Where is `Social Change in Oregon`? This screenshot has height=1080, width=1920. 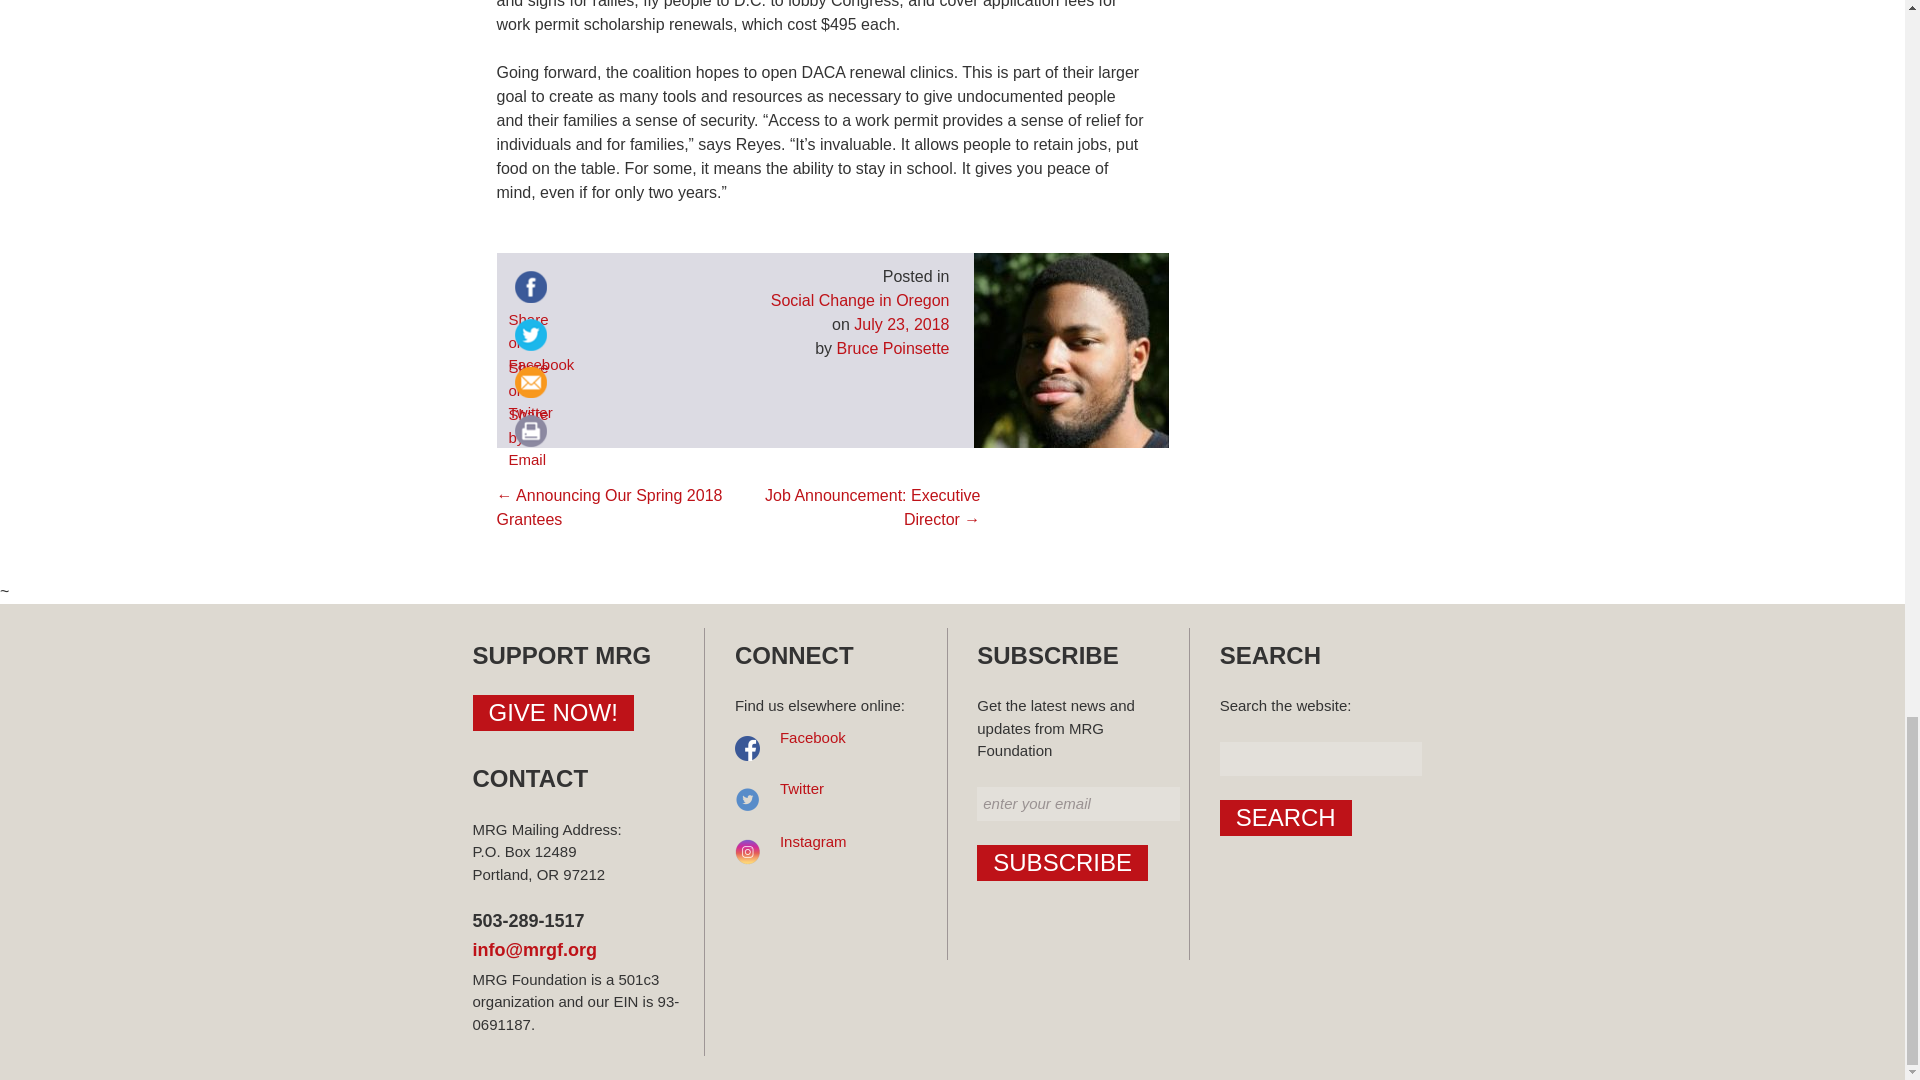
Social Change in Oregon is located at coordinates (860, 300).